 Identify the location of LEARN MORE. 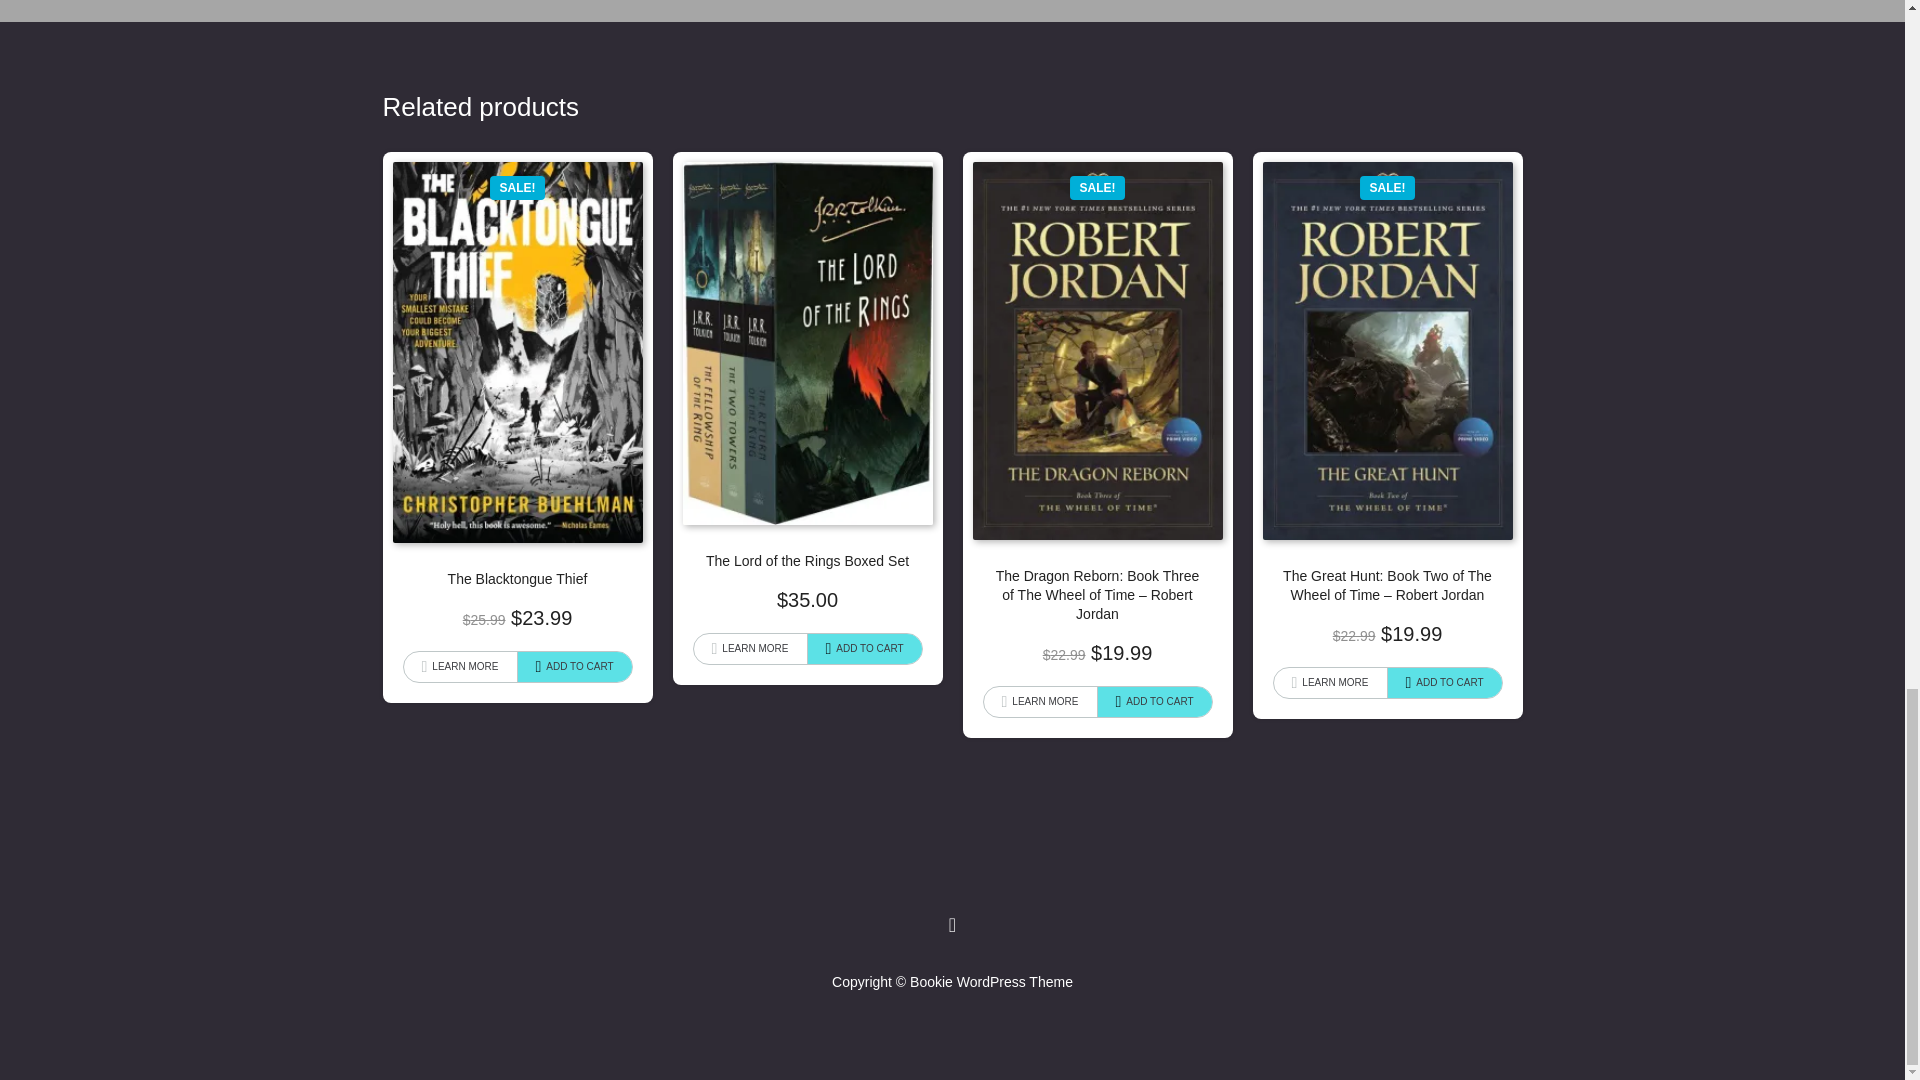
(1331, 682).